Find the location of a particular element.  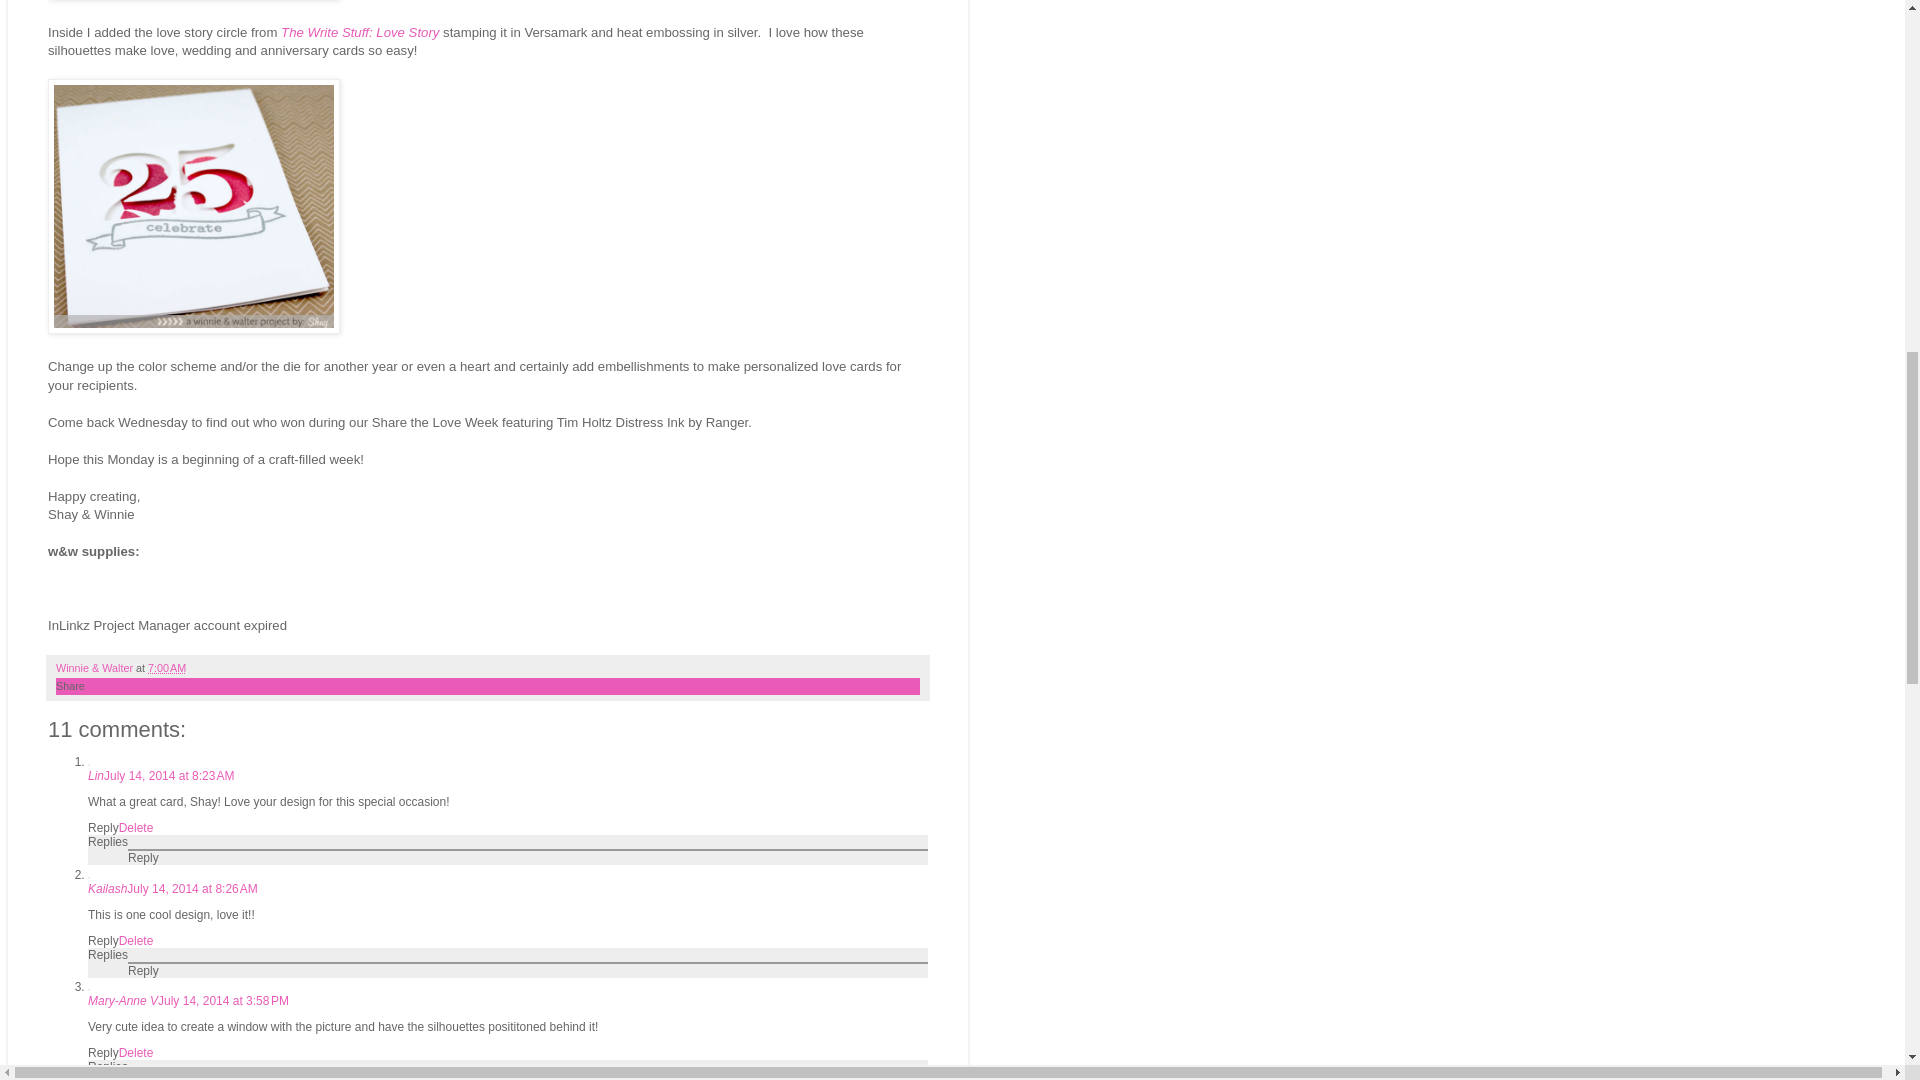

Delete is located at coordinates (136, 1052).